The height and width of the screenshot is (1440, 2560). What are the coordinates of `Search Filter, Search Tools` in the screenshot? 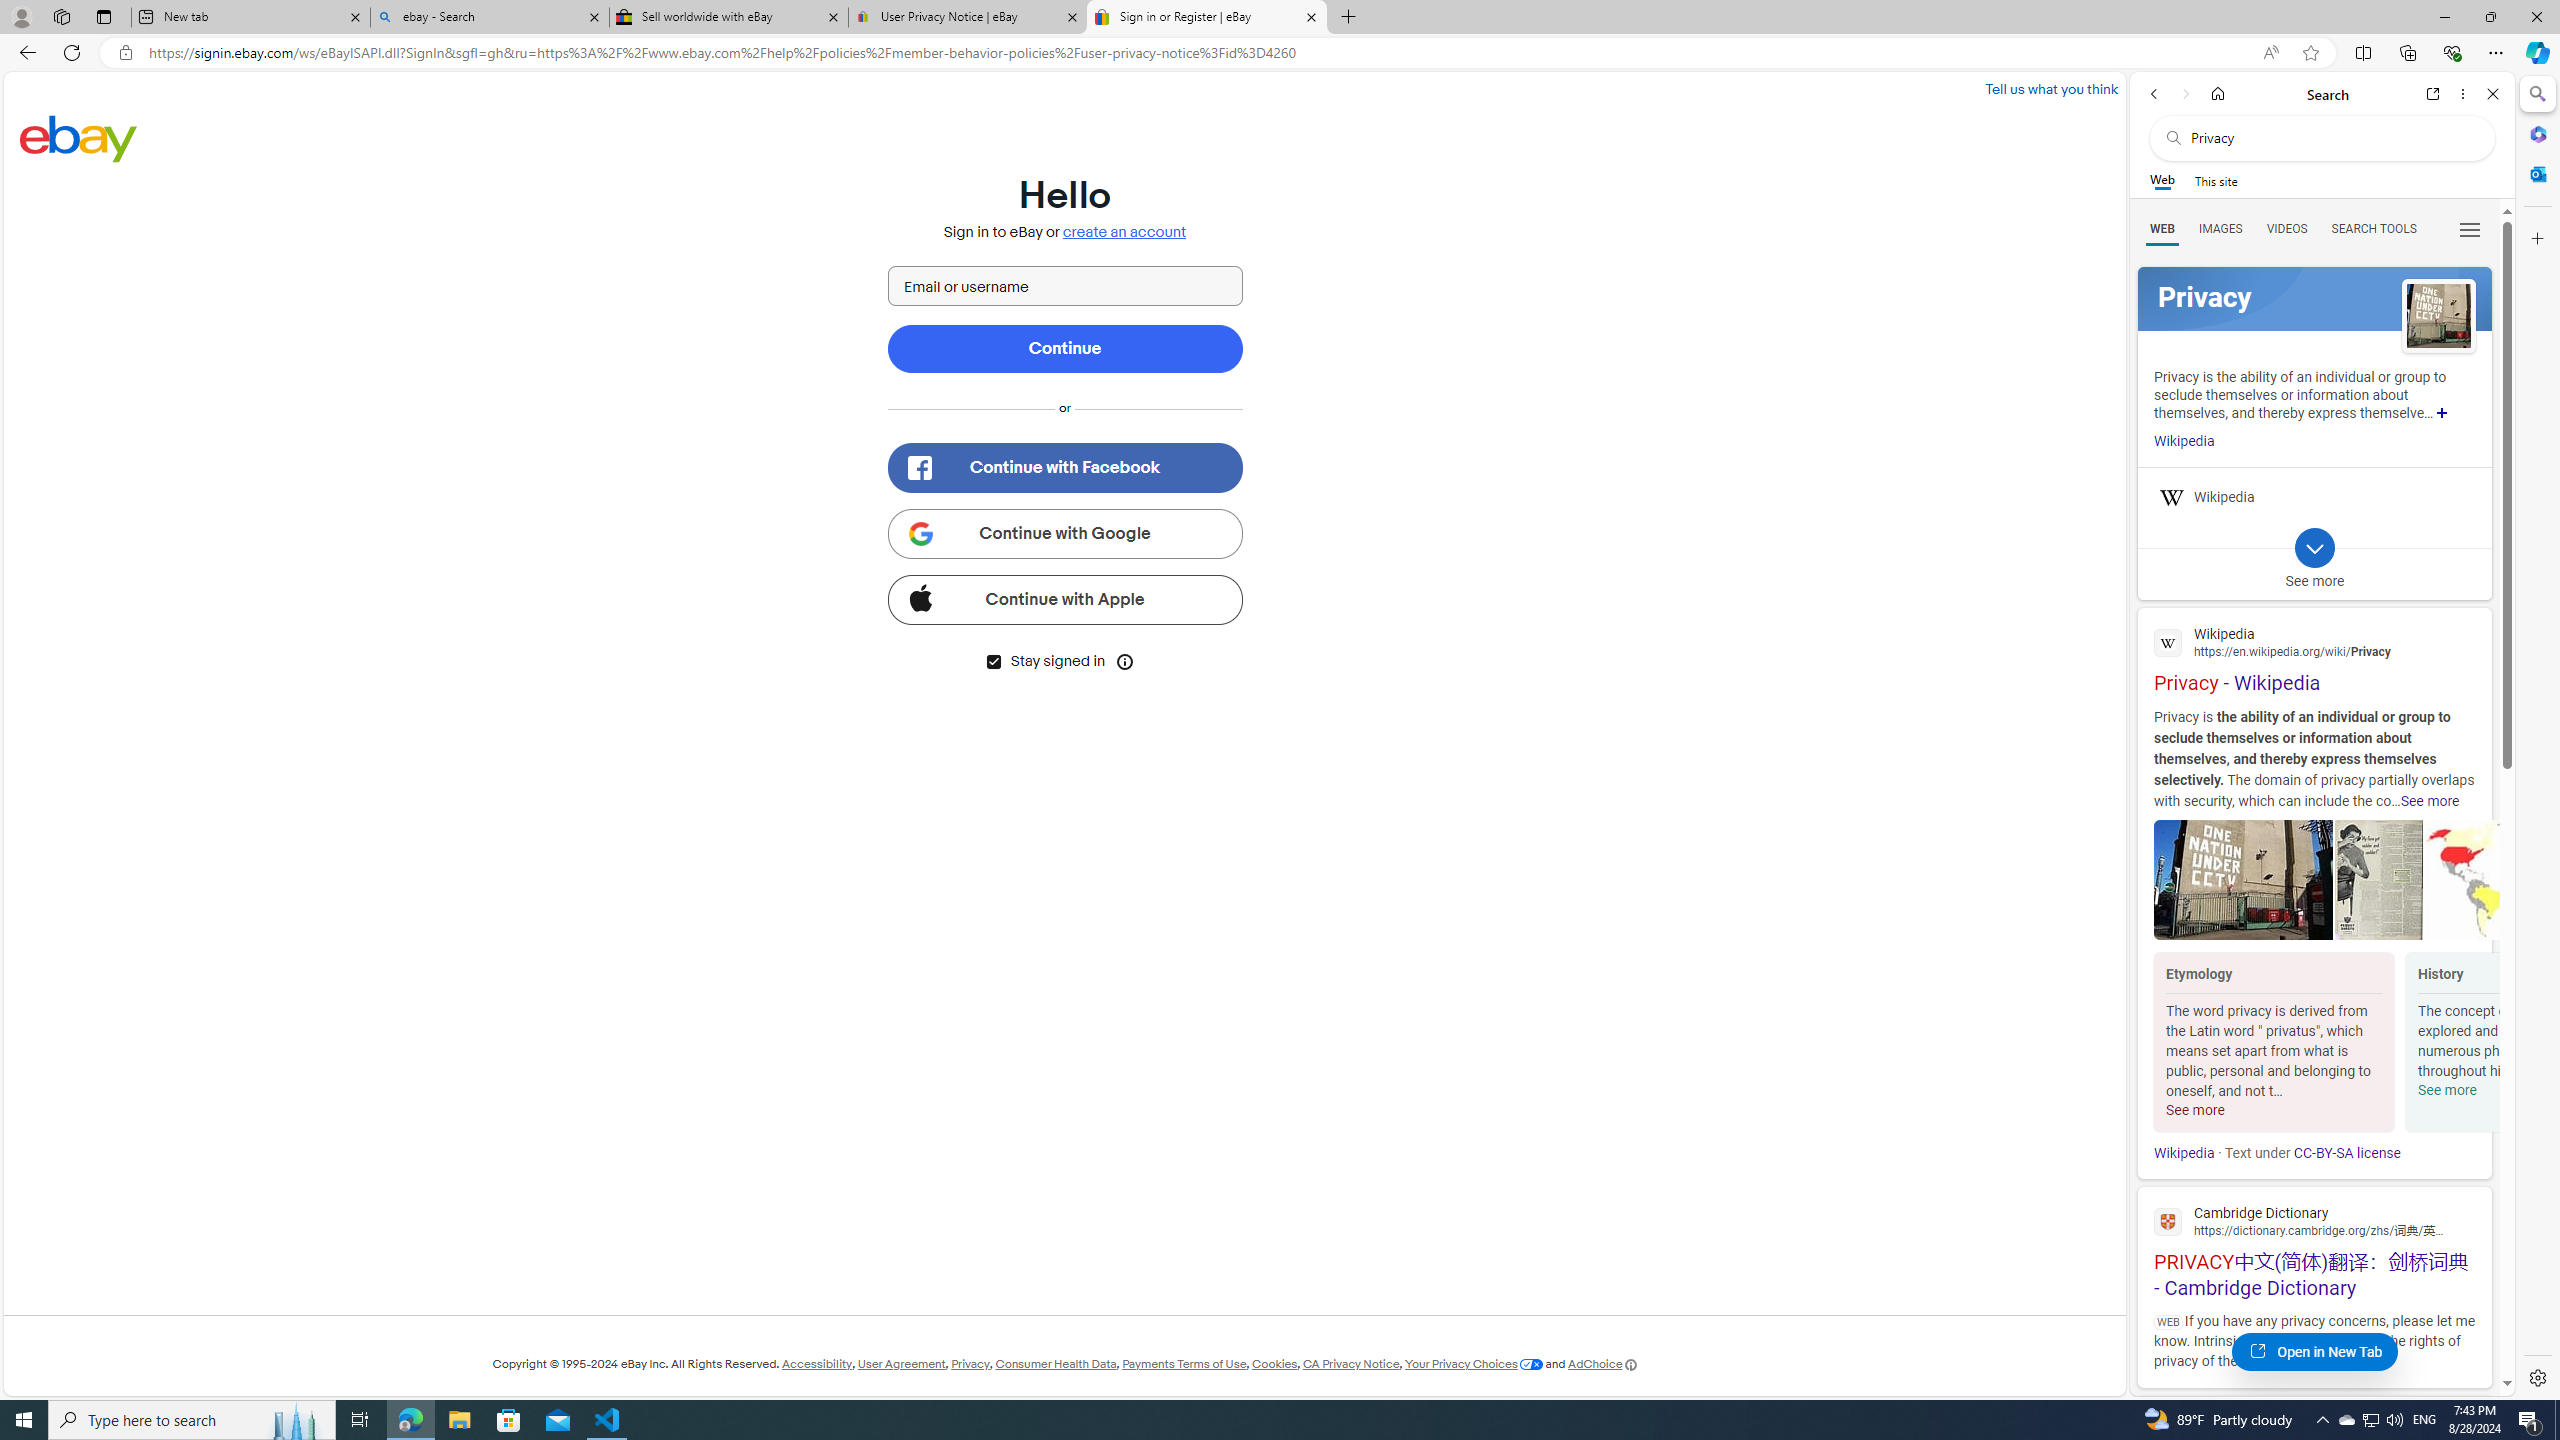 It's located at (2374, 228).